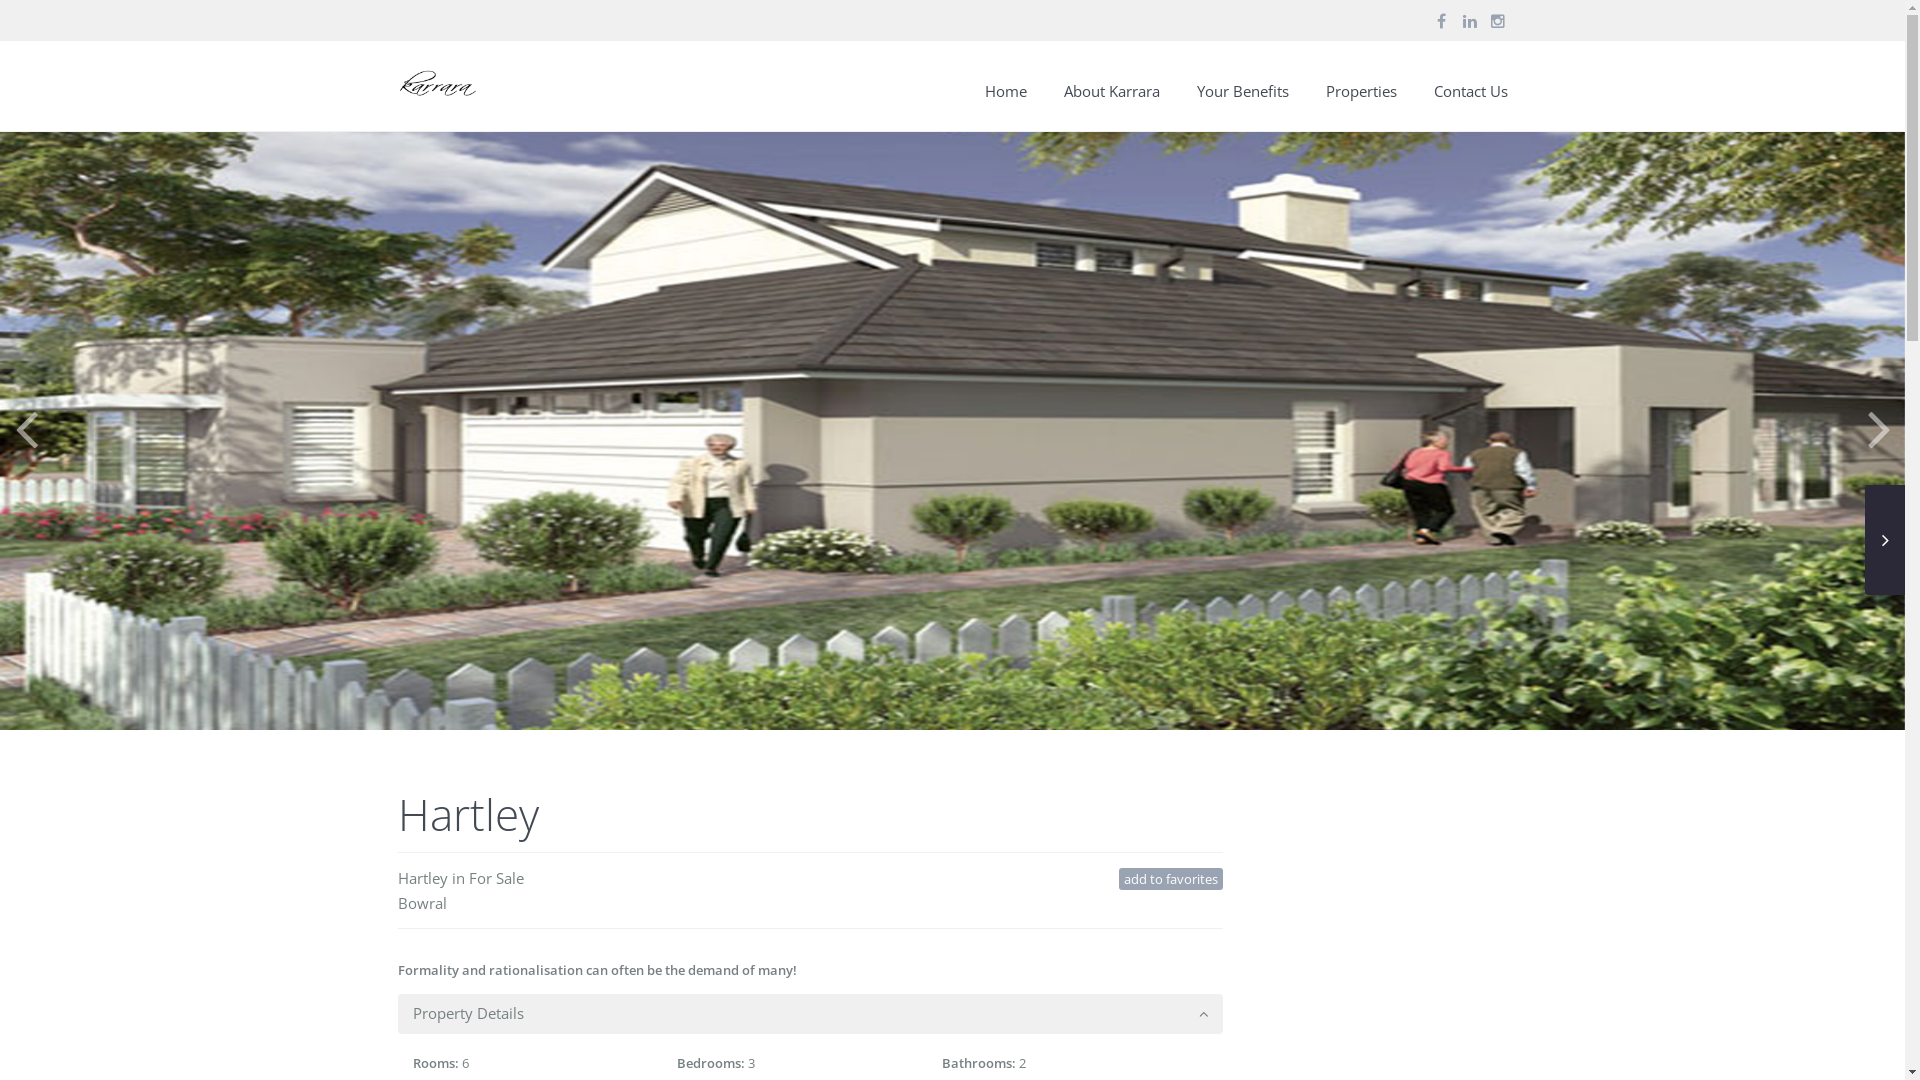  What do you see at coordinates (810, 1012) in the screenshot?
I see `Property Details` at bounding box center [810, 1012].